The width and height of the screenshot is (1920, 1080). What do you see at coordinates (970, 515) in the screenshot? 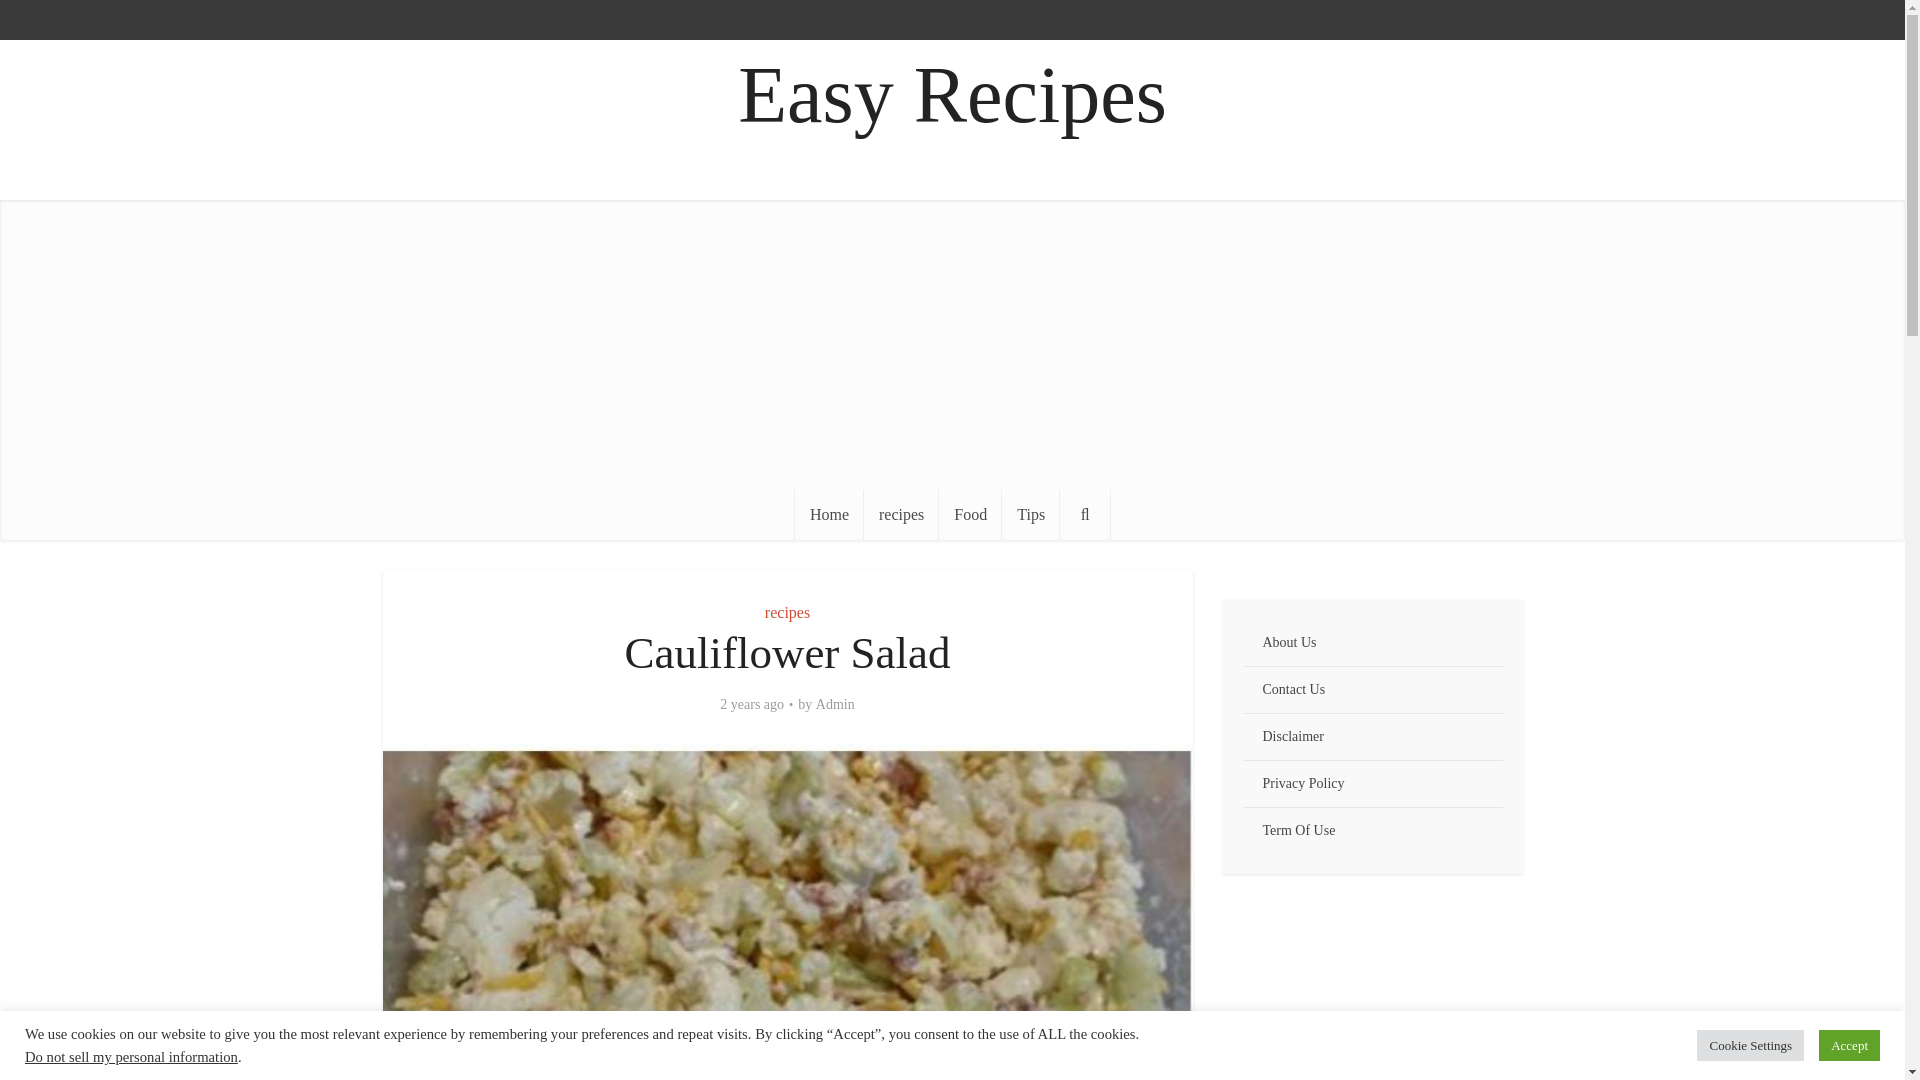
I see `Food` at bounding box center [970, 515].